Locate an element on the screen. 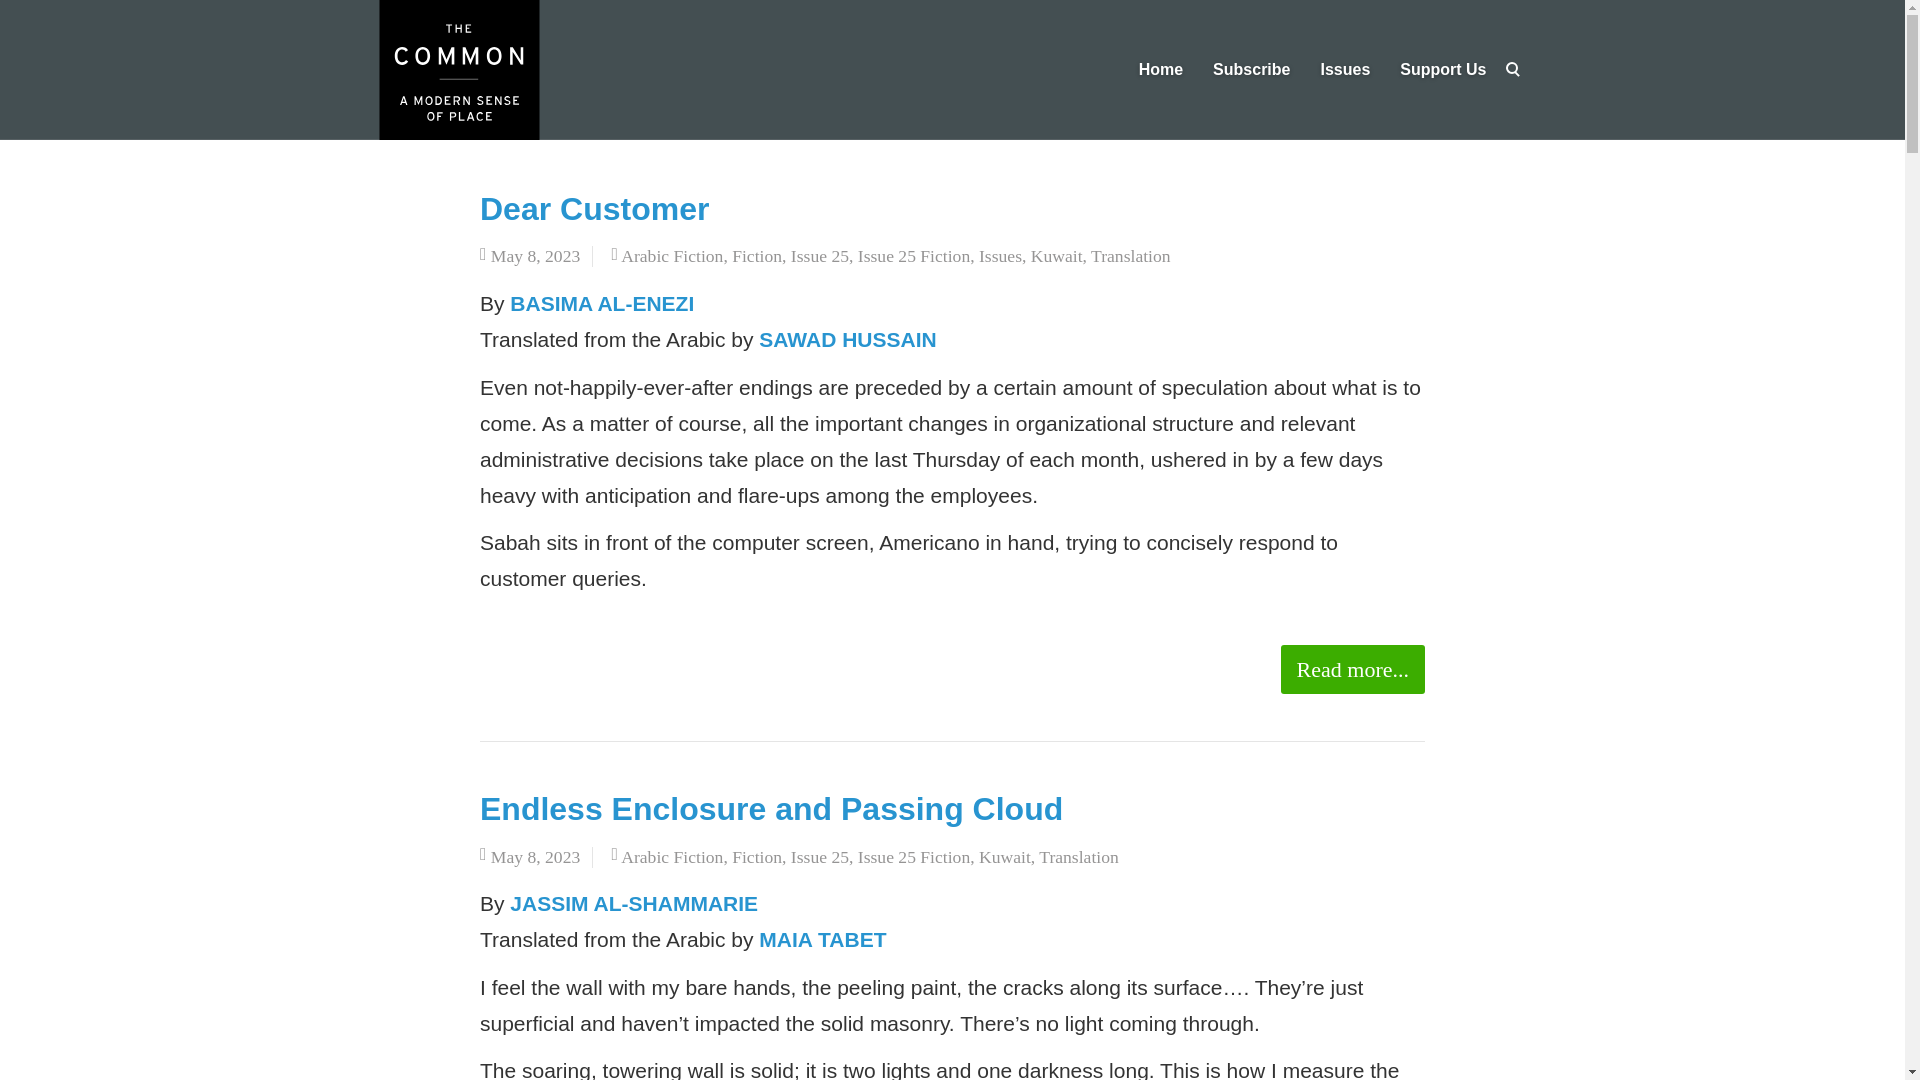 The image size is (1920, 1080). Permalink to Endless Enclosure and Passing Cloud is located at coordinates (772, 808).